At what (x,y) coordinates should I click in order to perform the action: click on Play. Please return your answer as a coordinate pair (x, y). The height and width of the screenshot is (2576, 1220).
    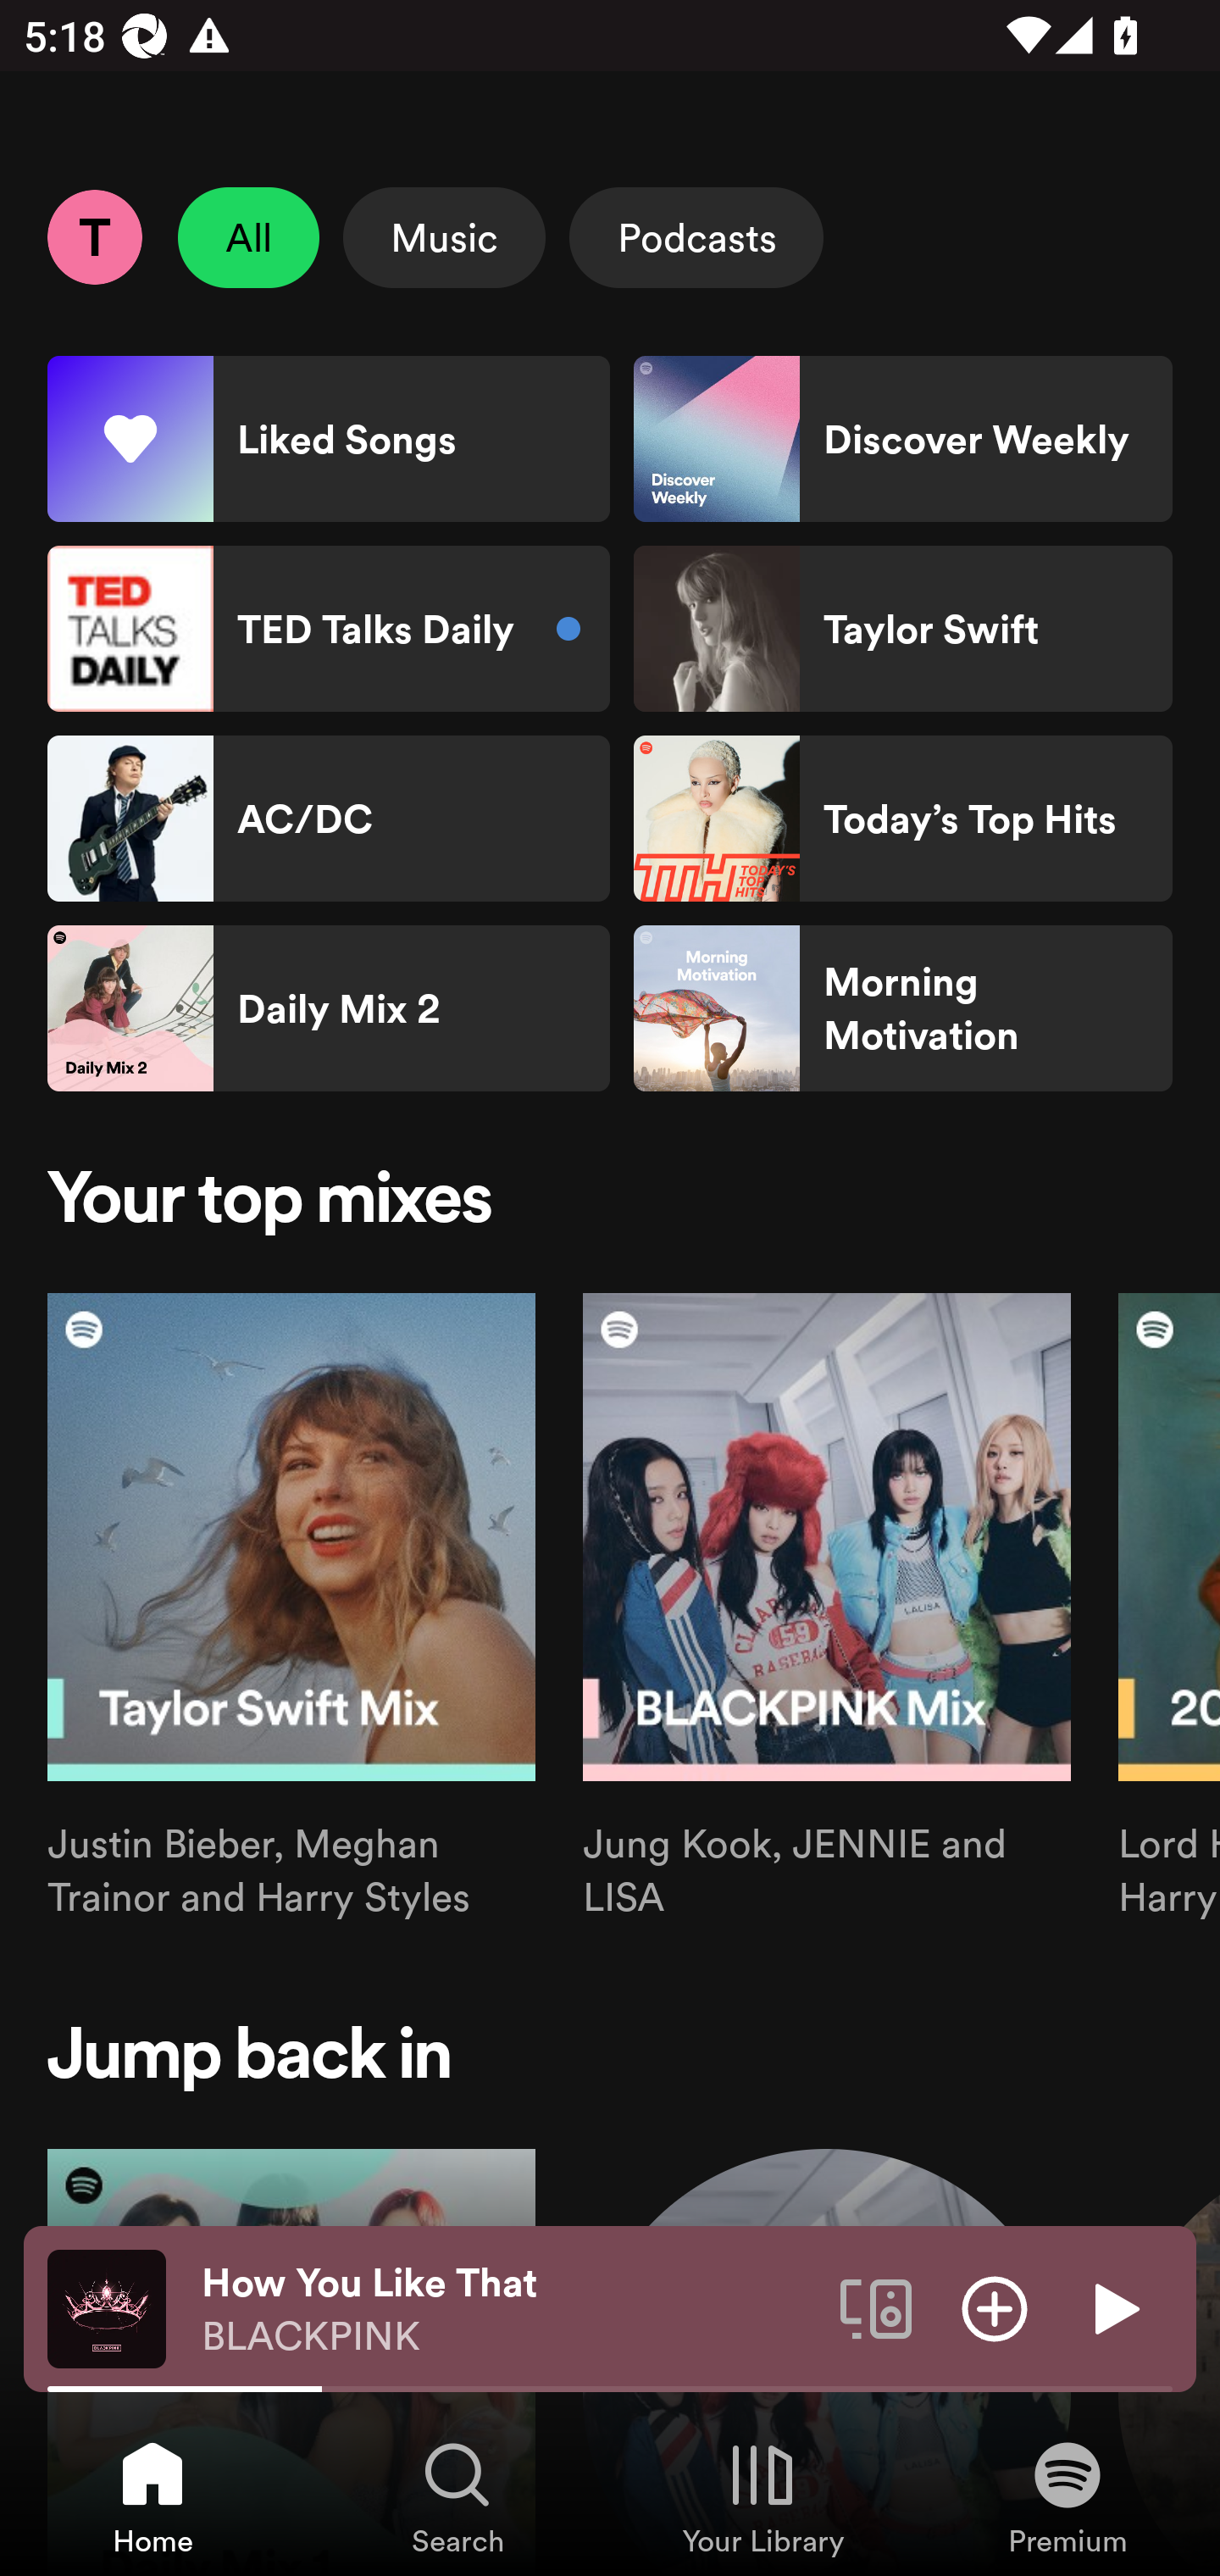
    Looking at the image, I should click on (1113, 2307).